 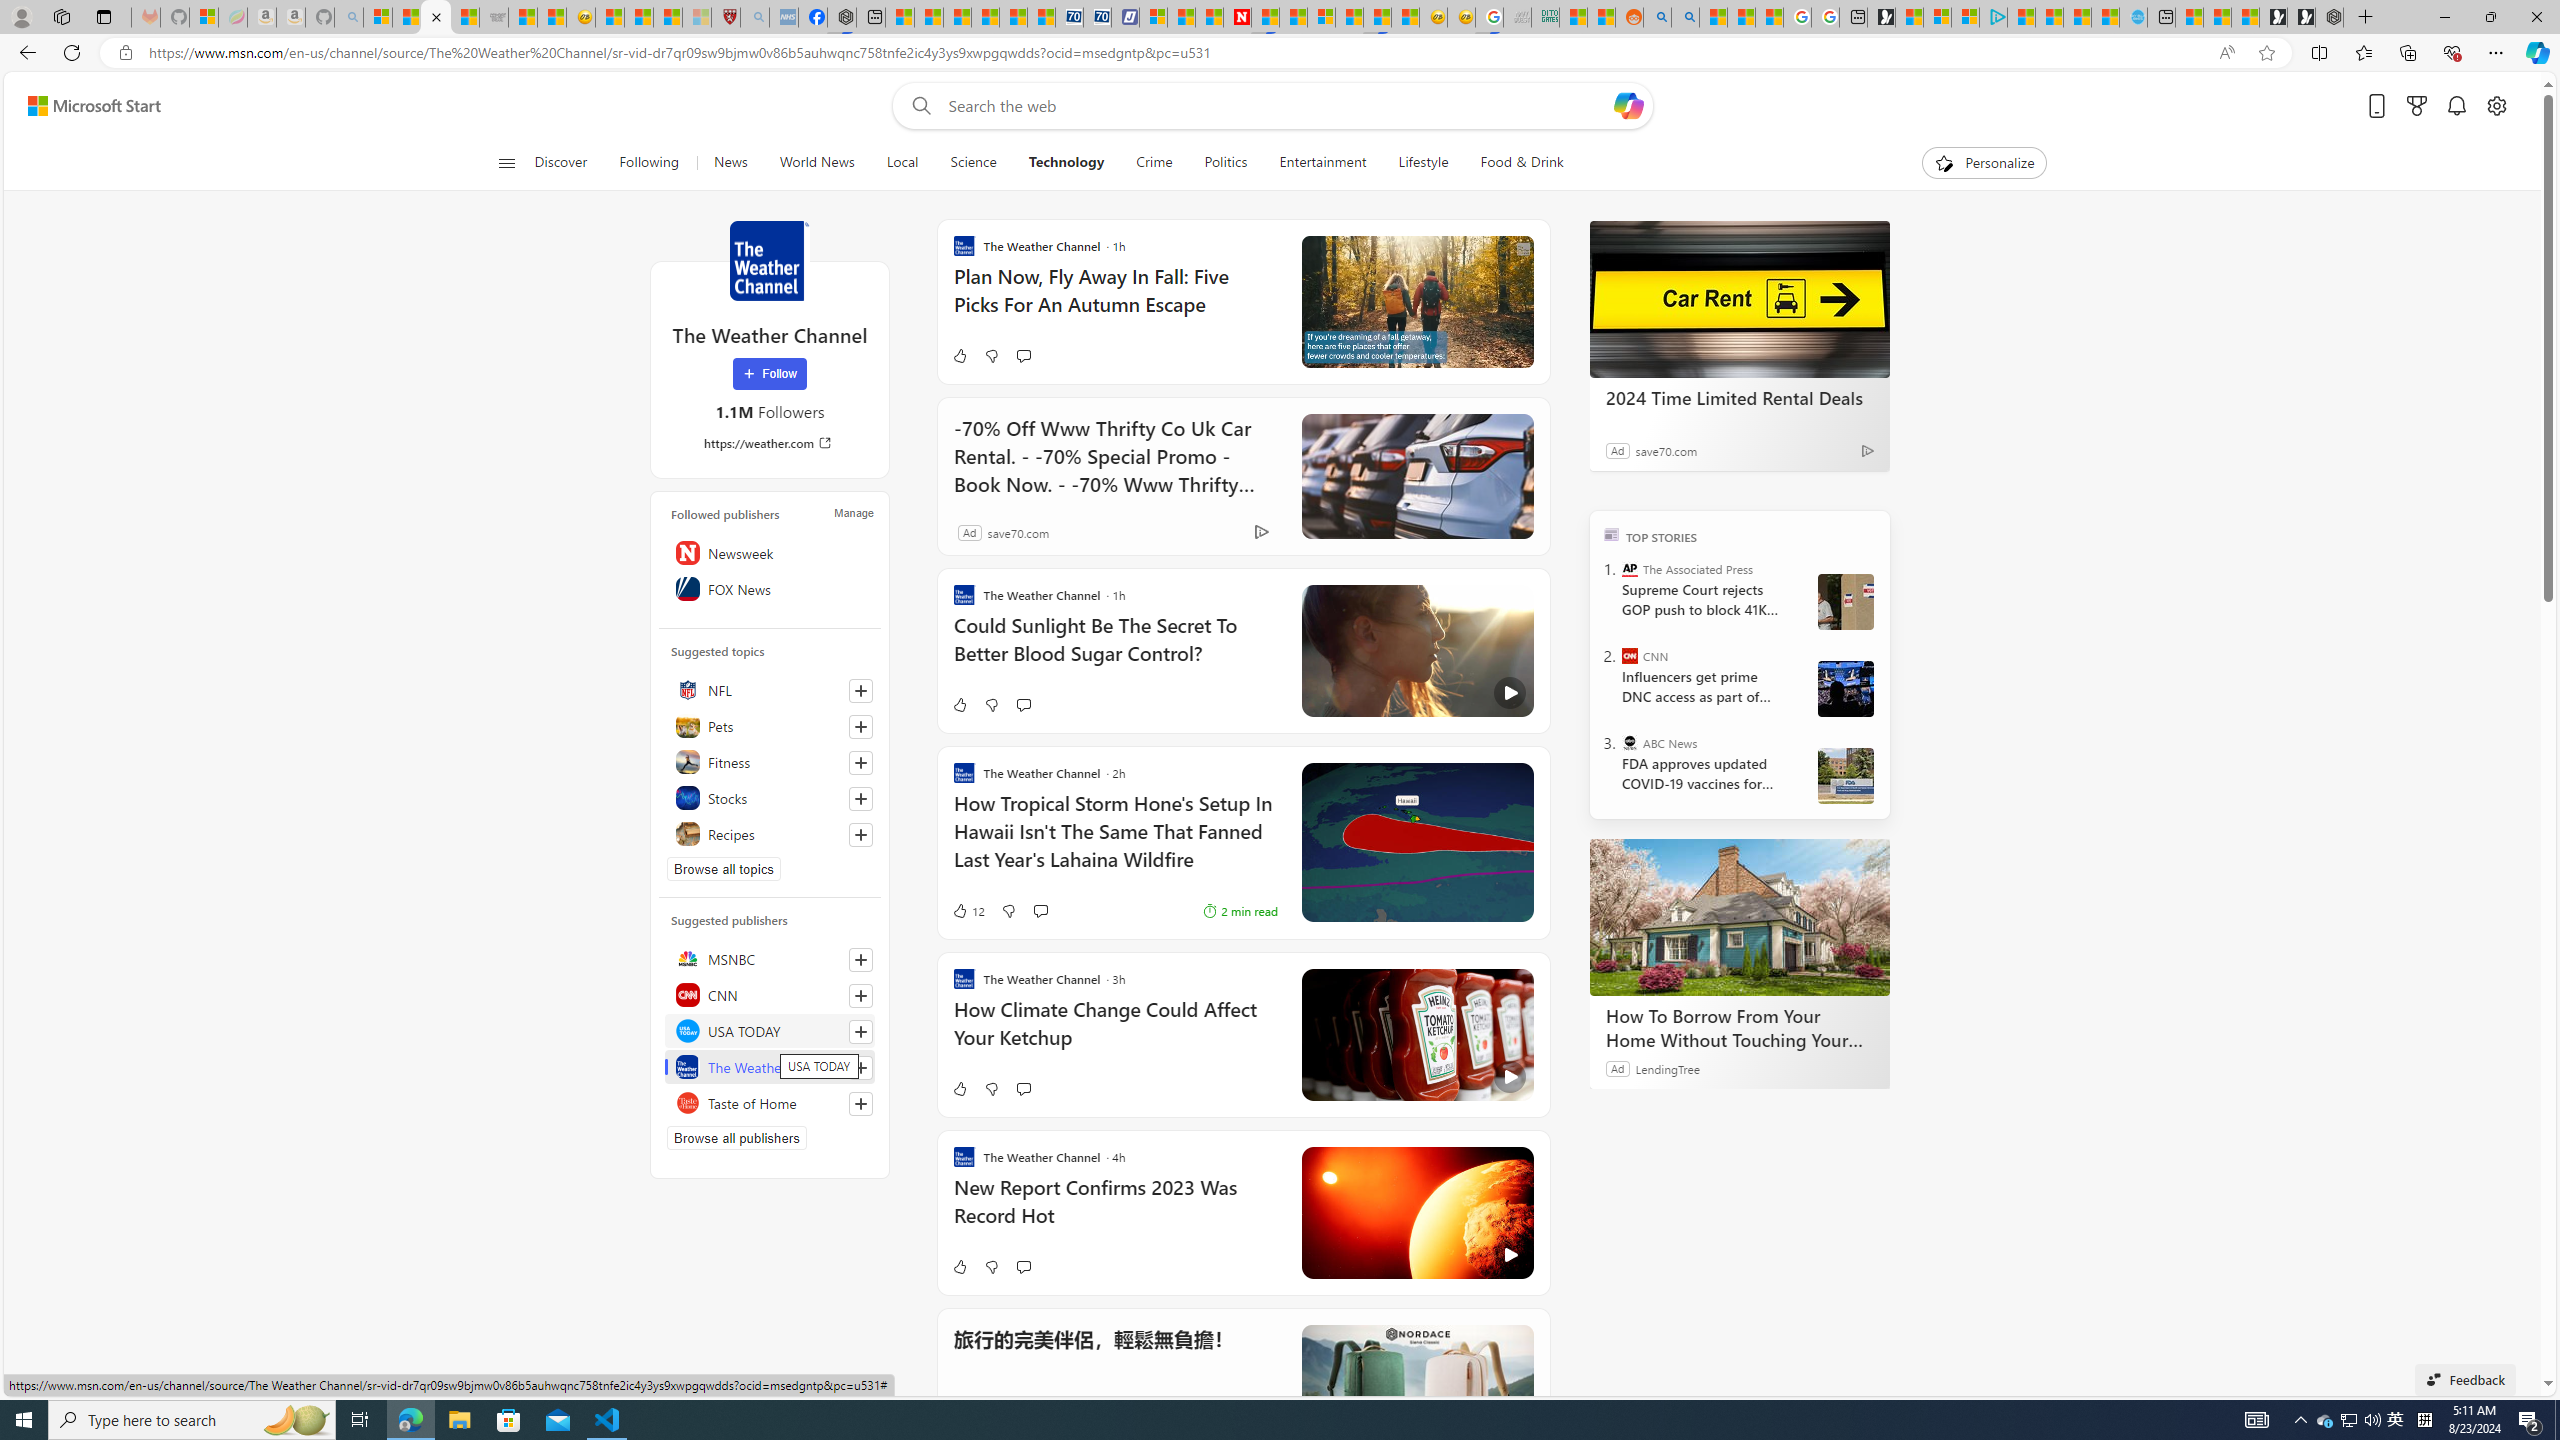 What do you see at coordinates (1845, 688) in the screenshot?
I see ` ATS_2336.jpg` at bounding box center [1845, 688].